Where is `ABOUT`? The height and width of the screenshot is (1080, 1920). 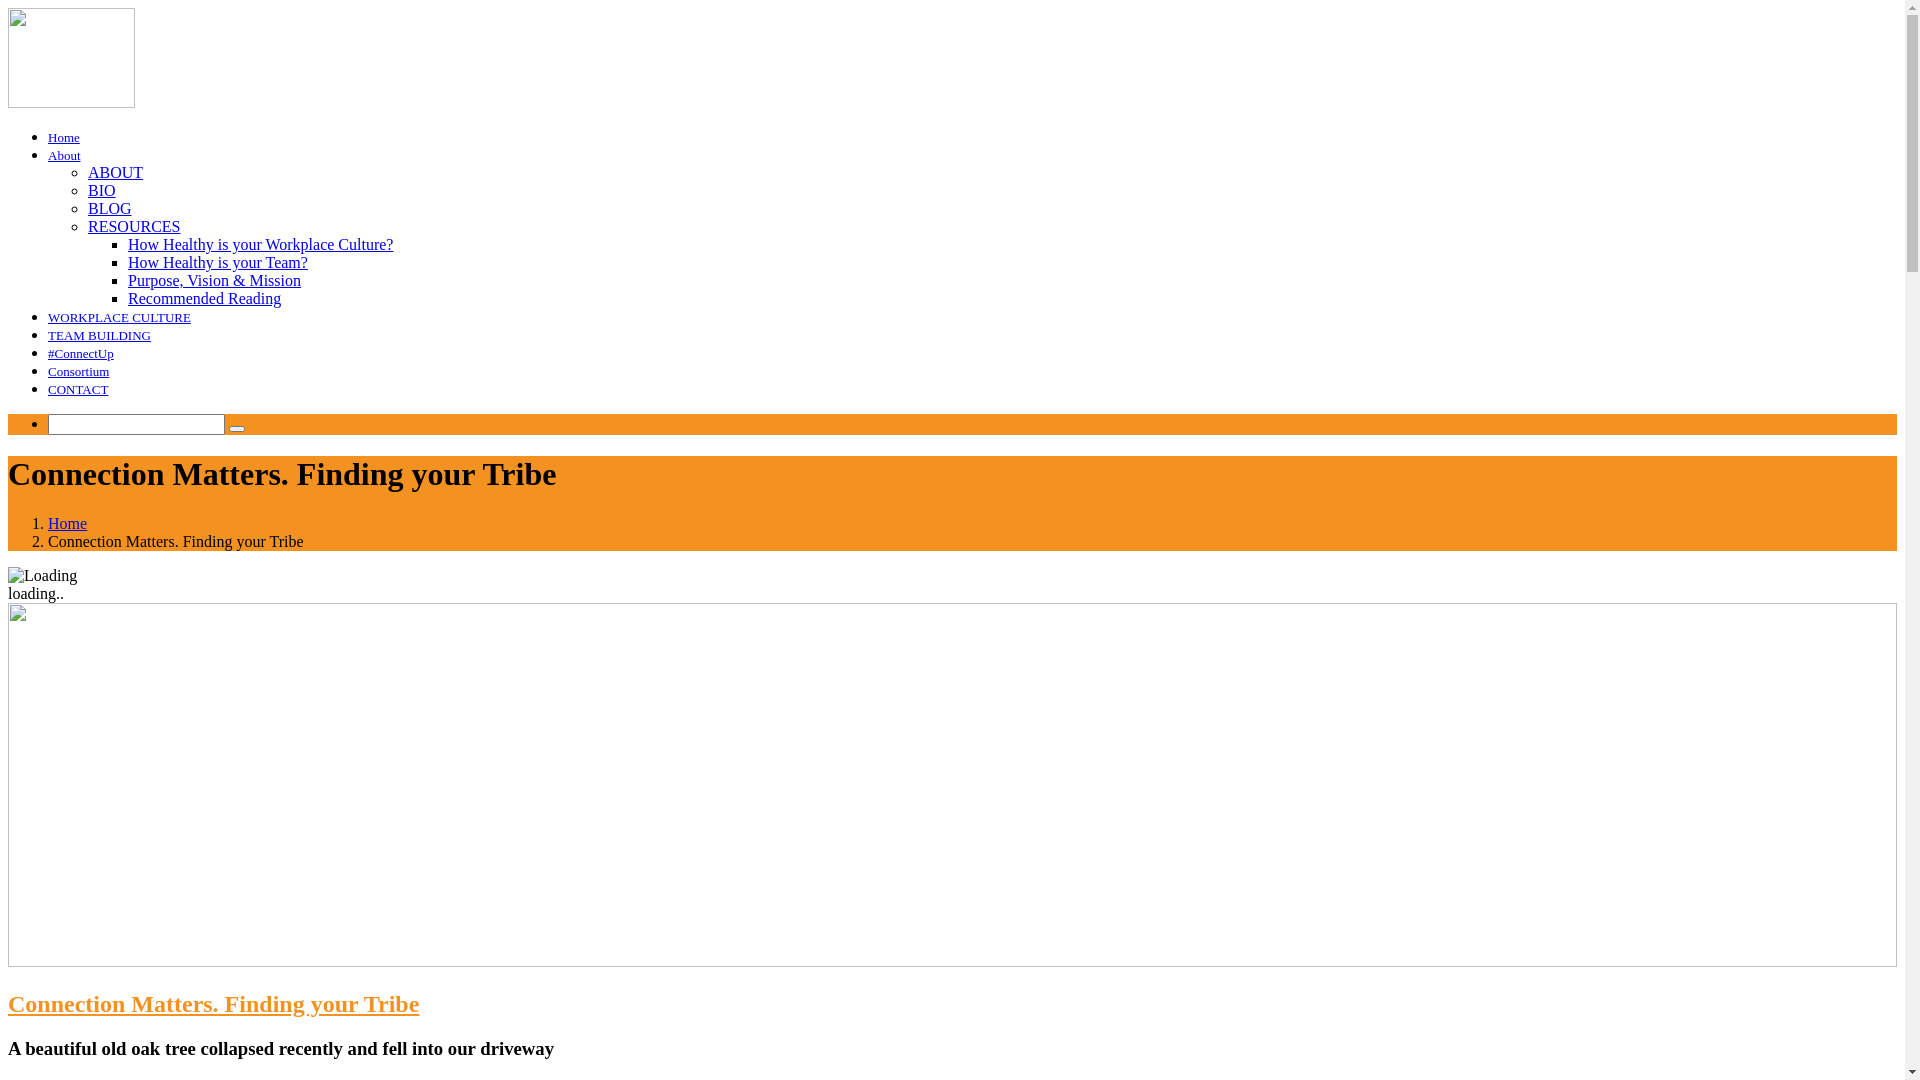 ABOUT is located at coordinates (116, 172).